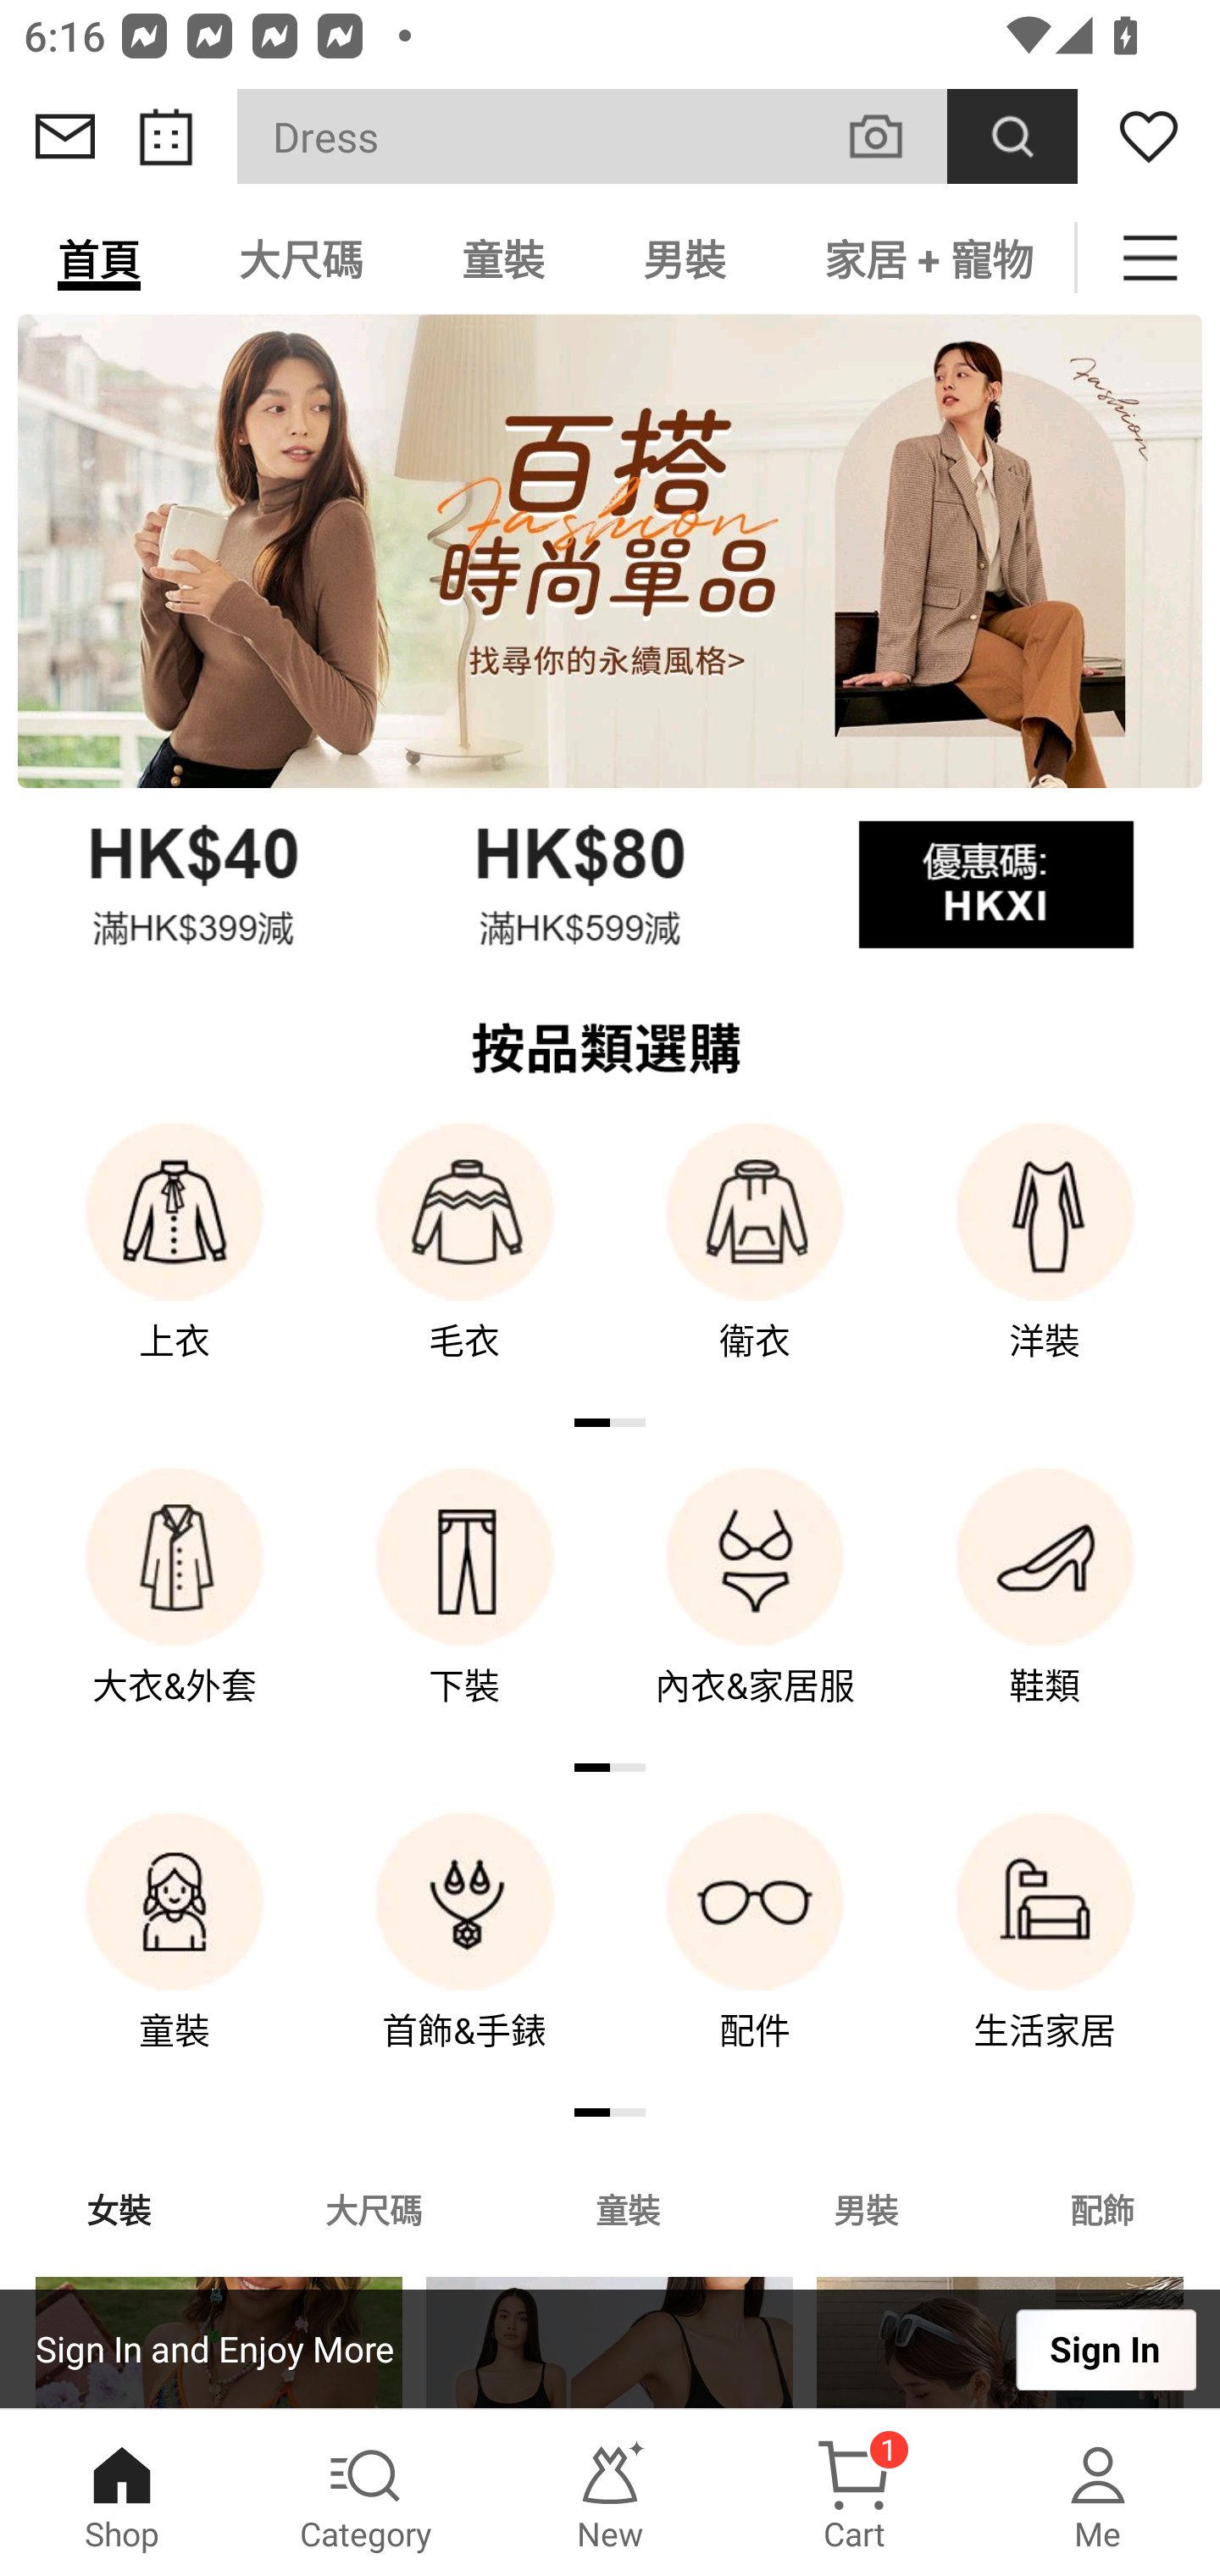 Image resolution: width=1220 pixels, height=2576 pixels. Describe the element at coordinates (99, 258) in the screenshot. I see `首頁` at that location.